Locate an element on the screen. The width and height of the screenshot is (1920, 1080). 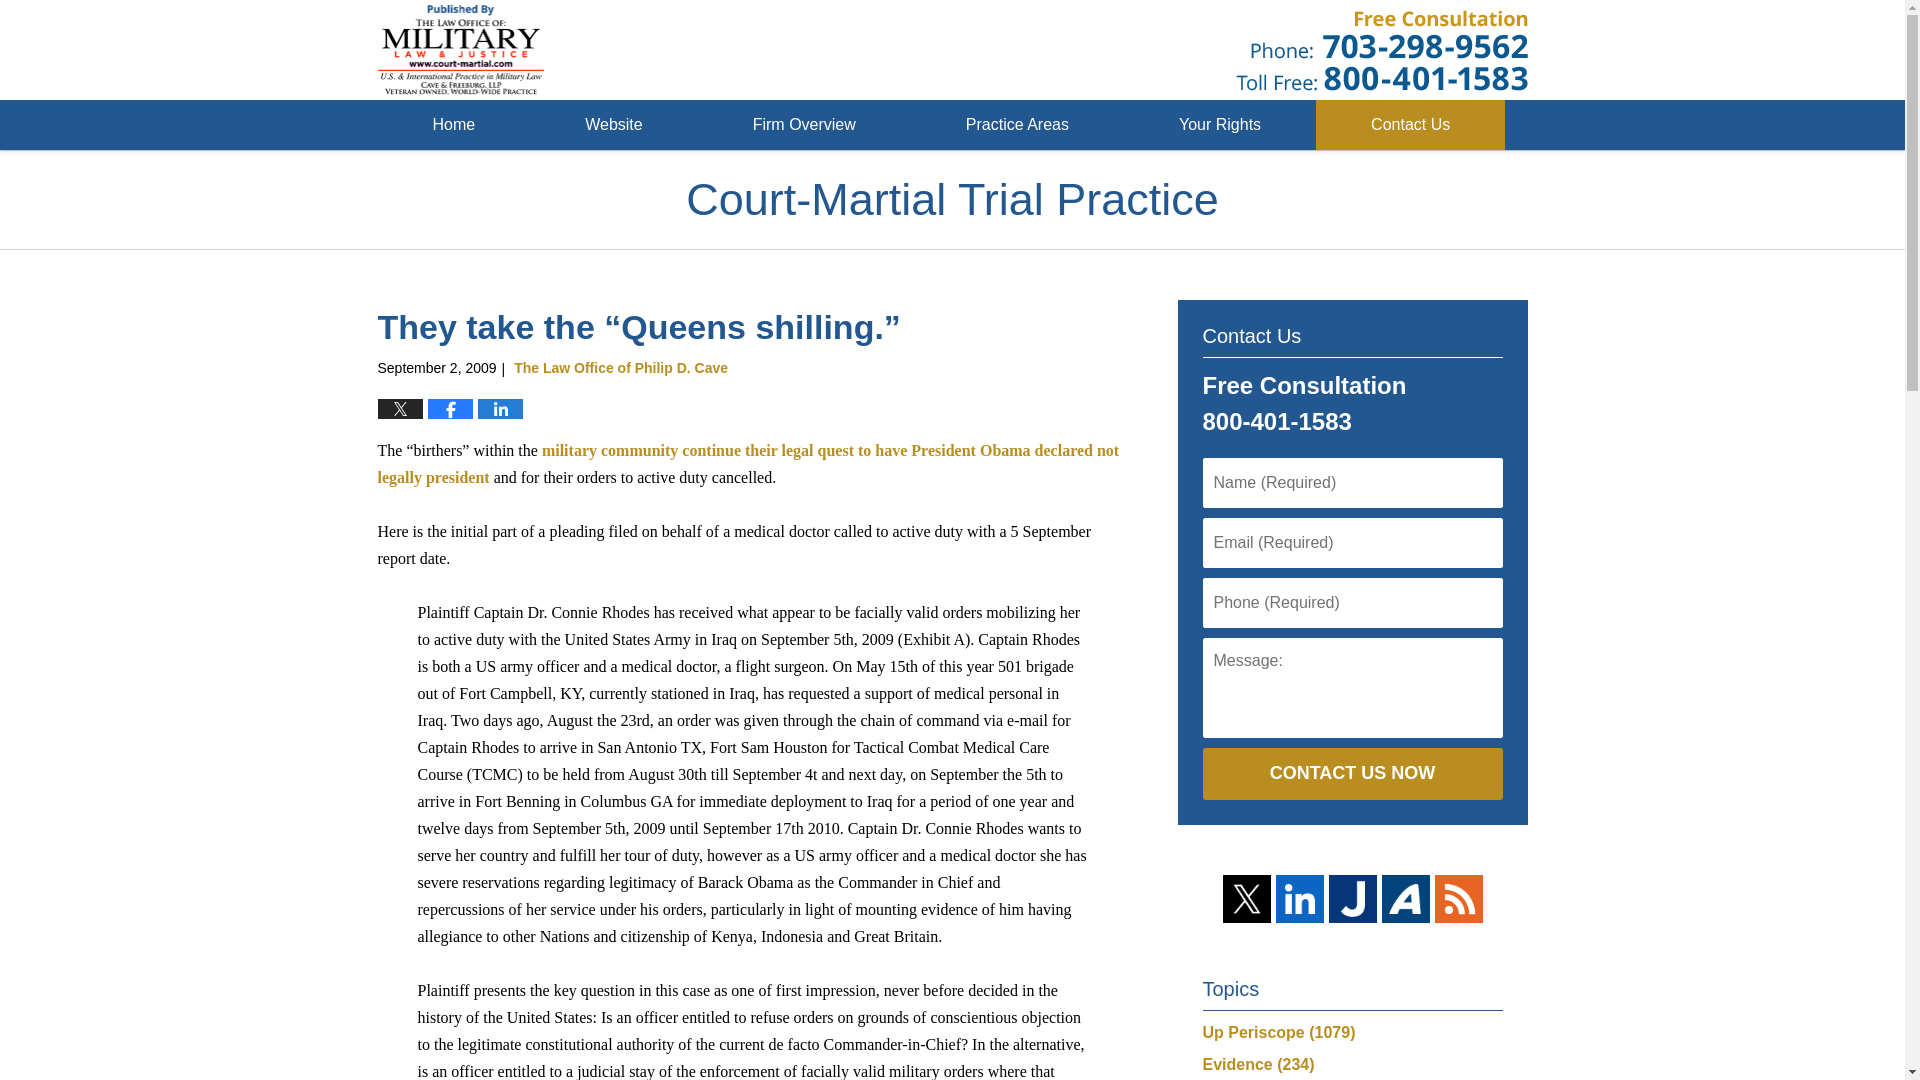
The Law Office of Philip D. Cave is located at coordinates (620, 367).